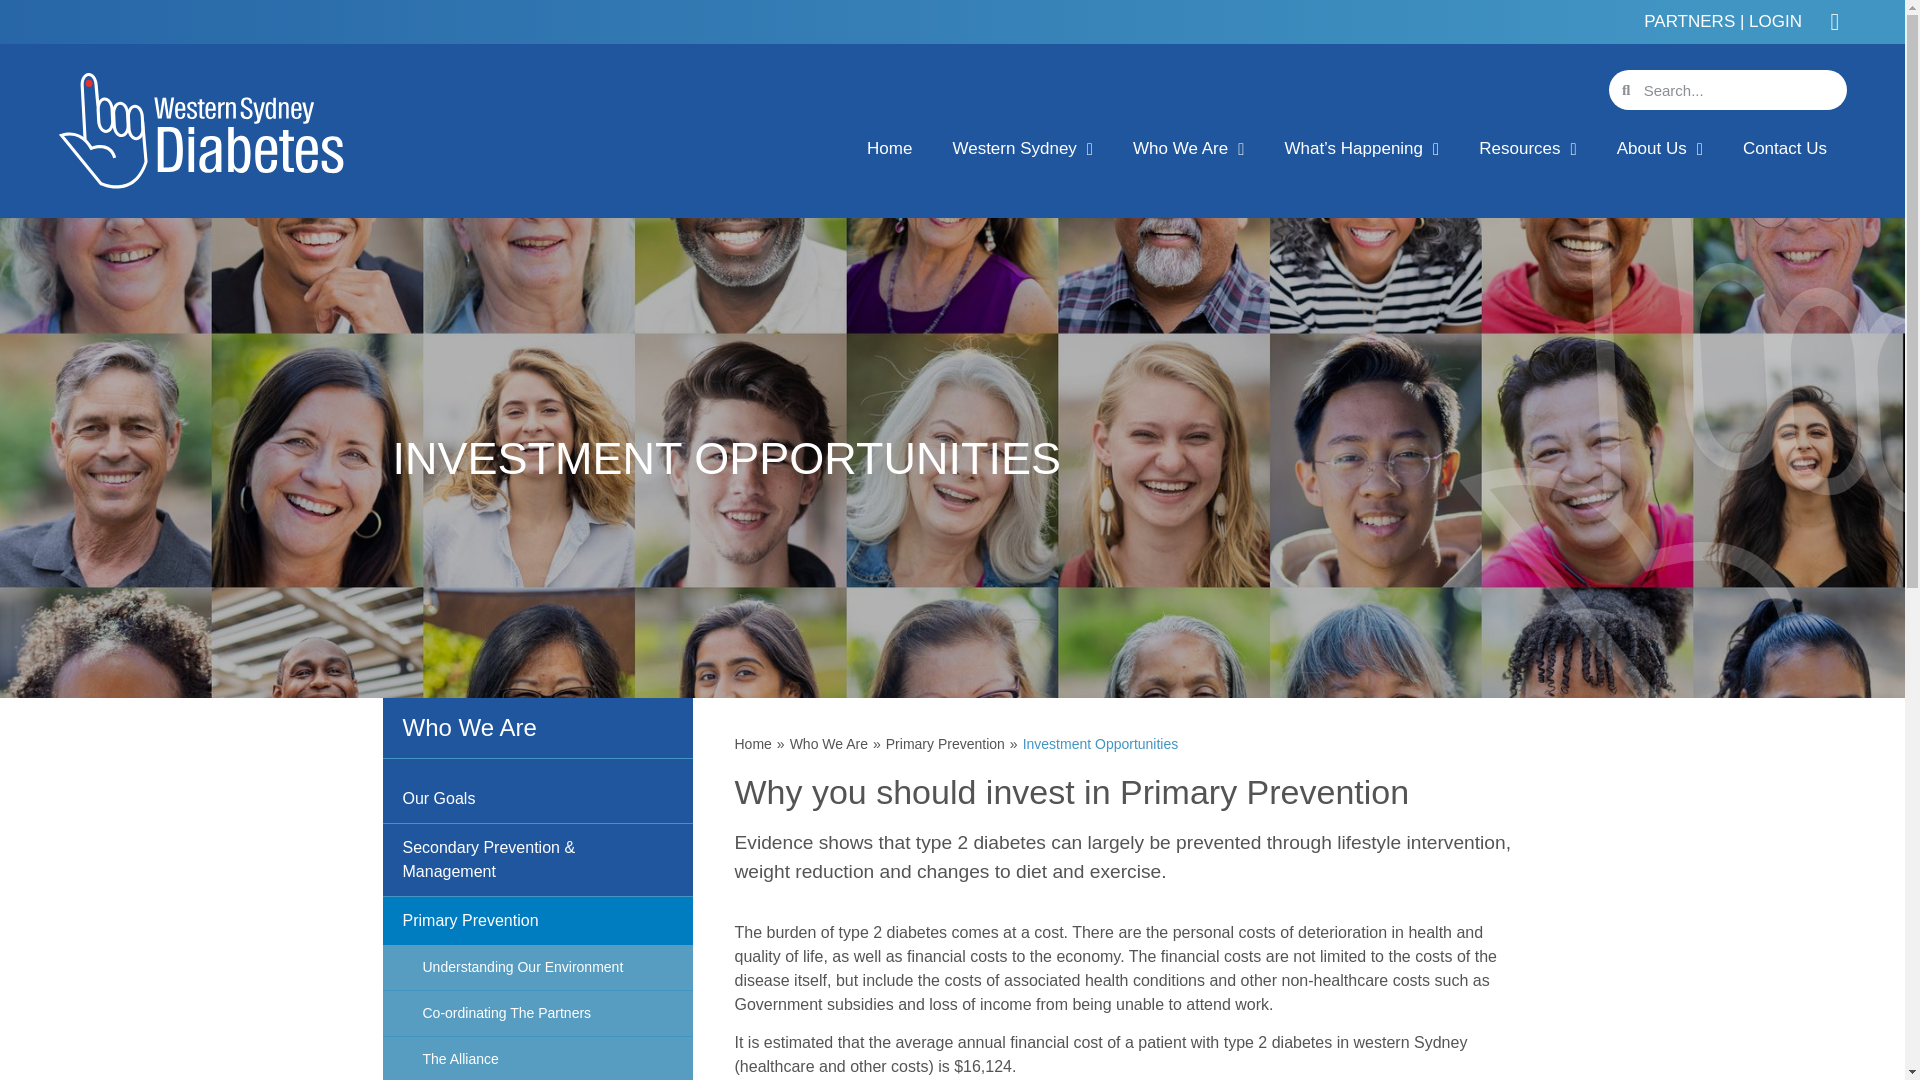 The height and width of the screenshot is (1080, 1920). I want to click on Western Sydney, so click(1022, 148).